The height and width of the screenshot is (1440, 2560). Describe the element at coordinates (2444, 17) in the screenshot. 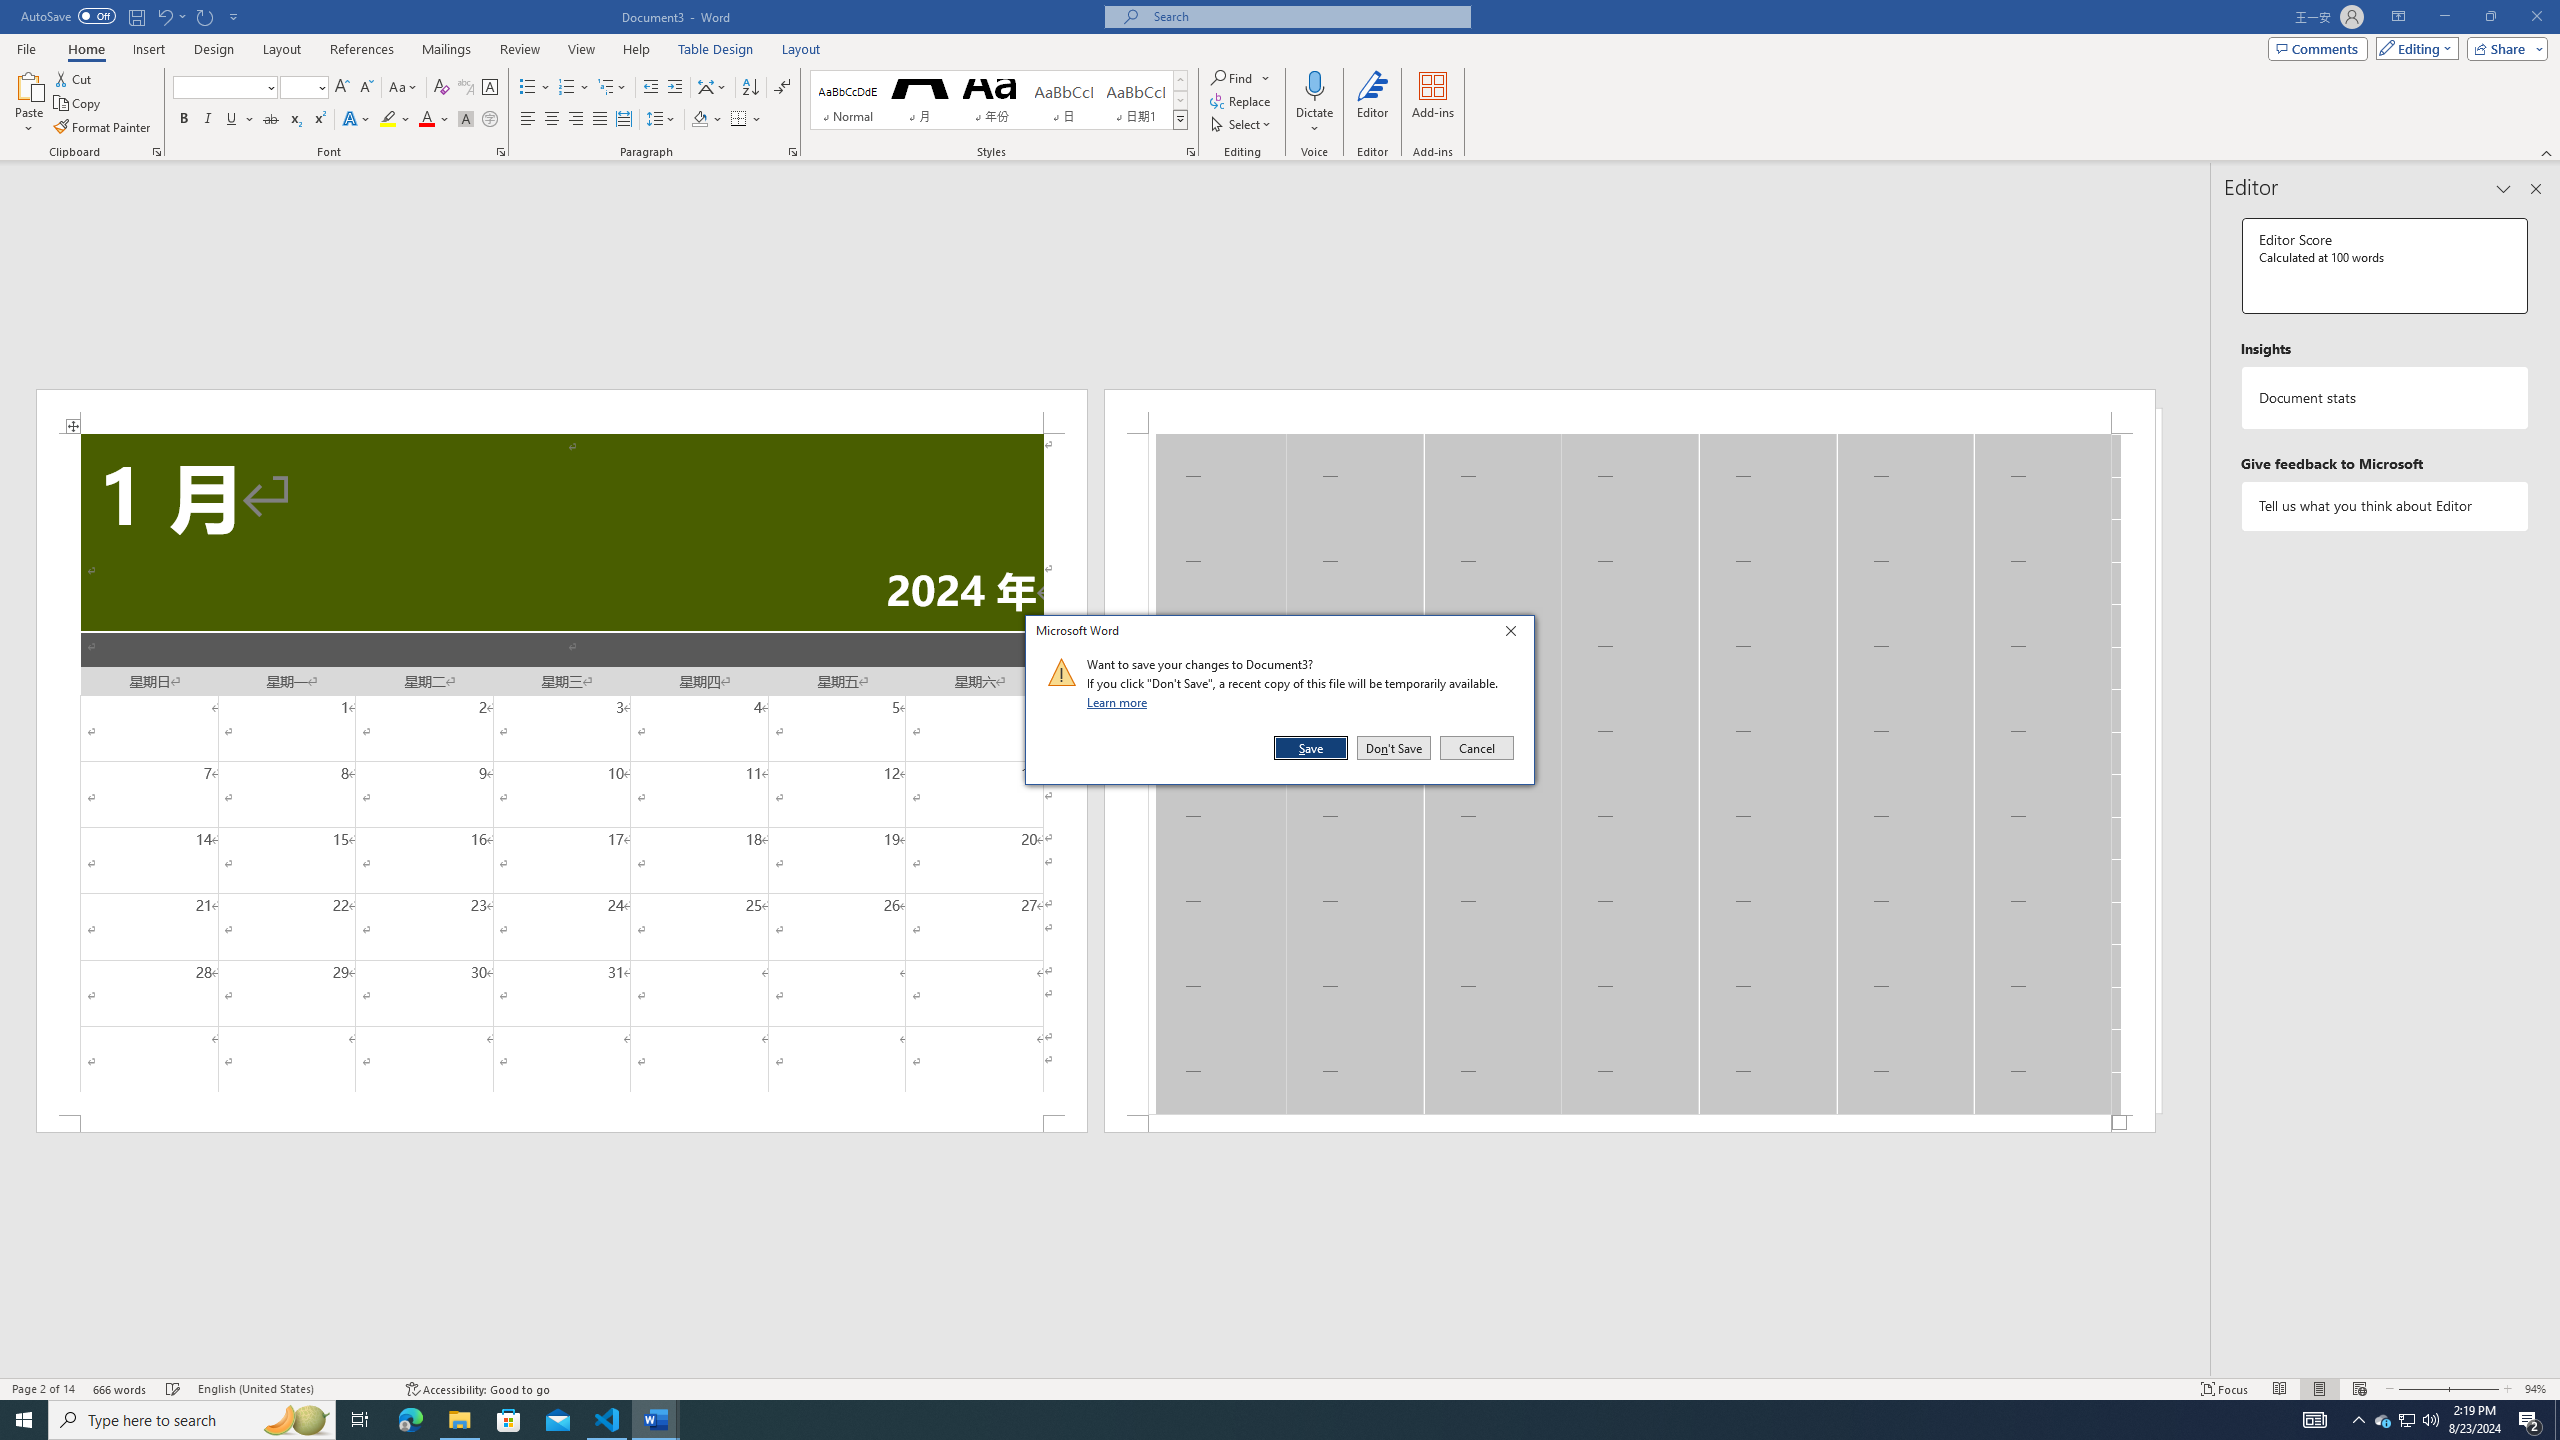

I see `Minimize` at that location.